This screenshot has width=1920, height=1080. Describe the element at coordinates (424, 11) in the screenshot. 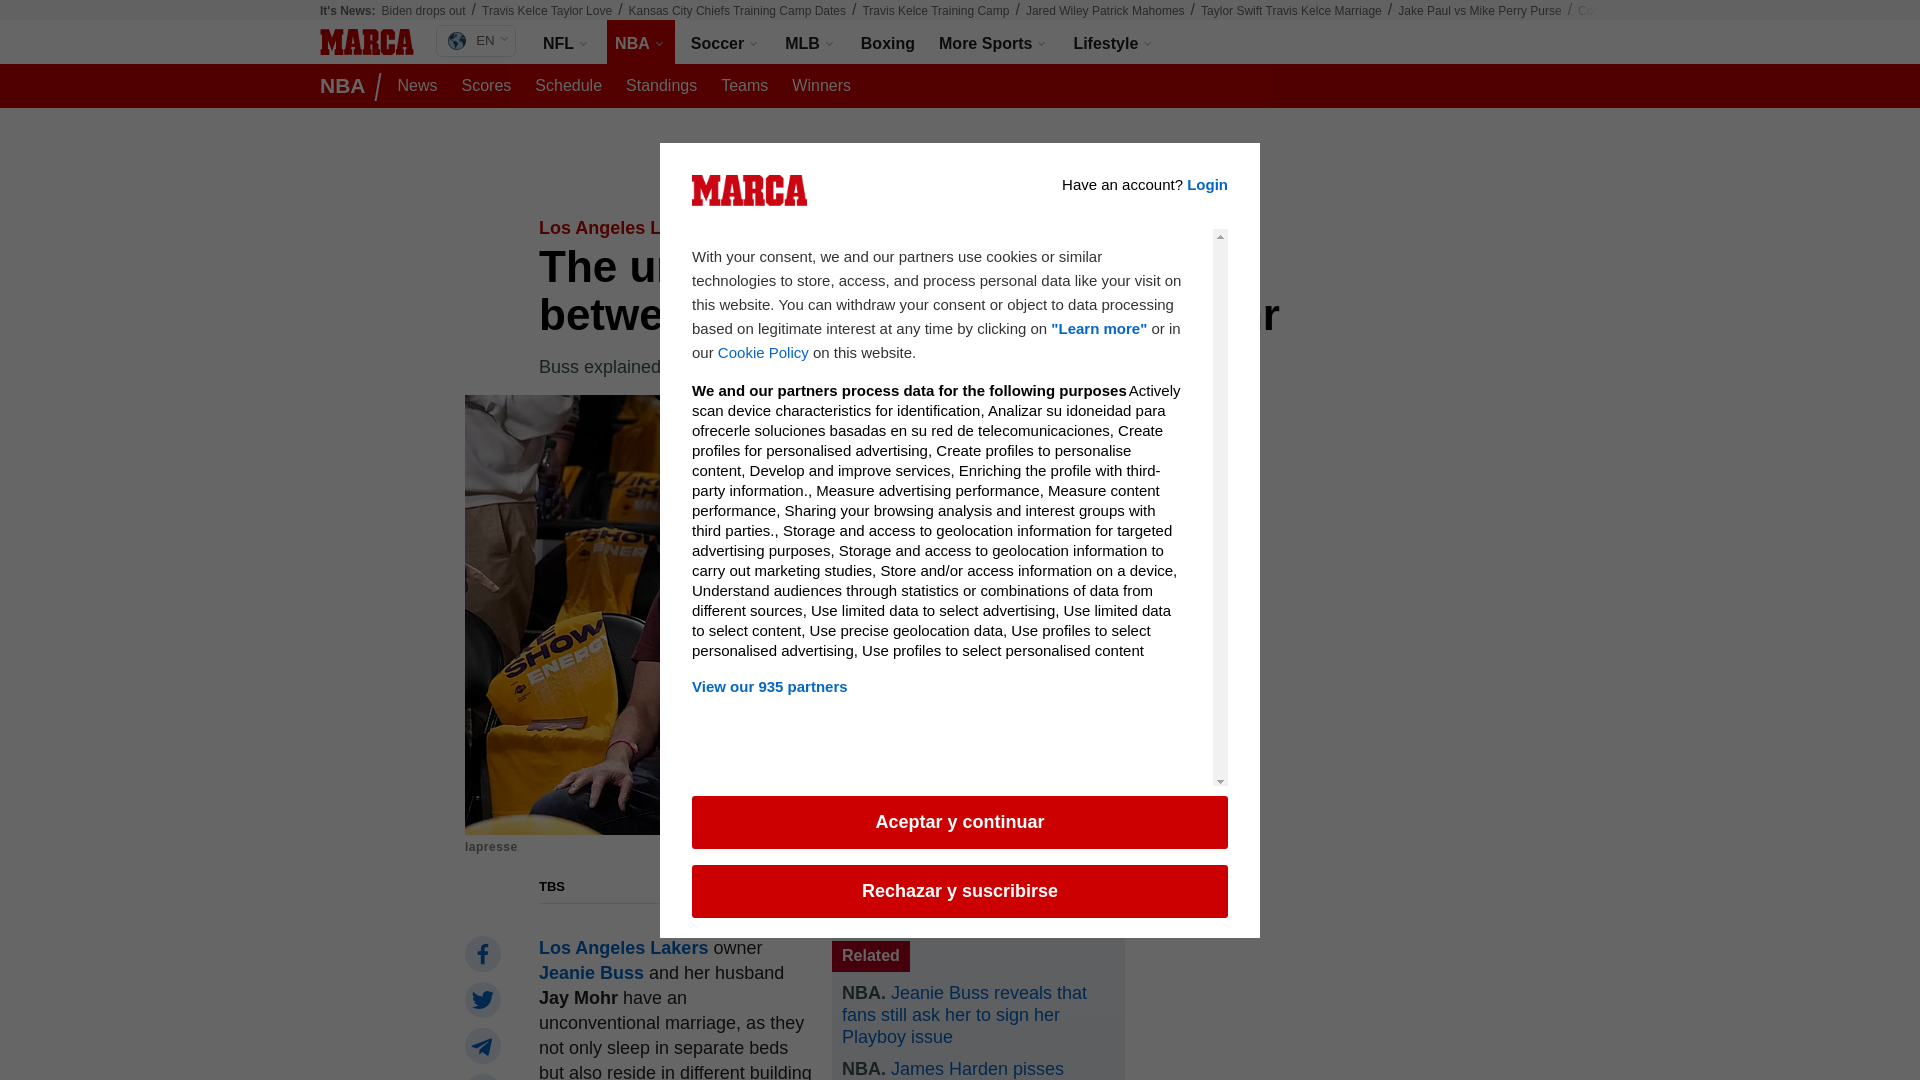

I see `Biden drops out` at that location.